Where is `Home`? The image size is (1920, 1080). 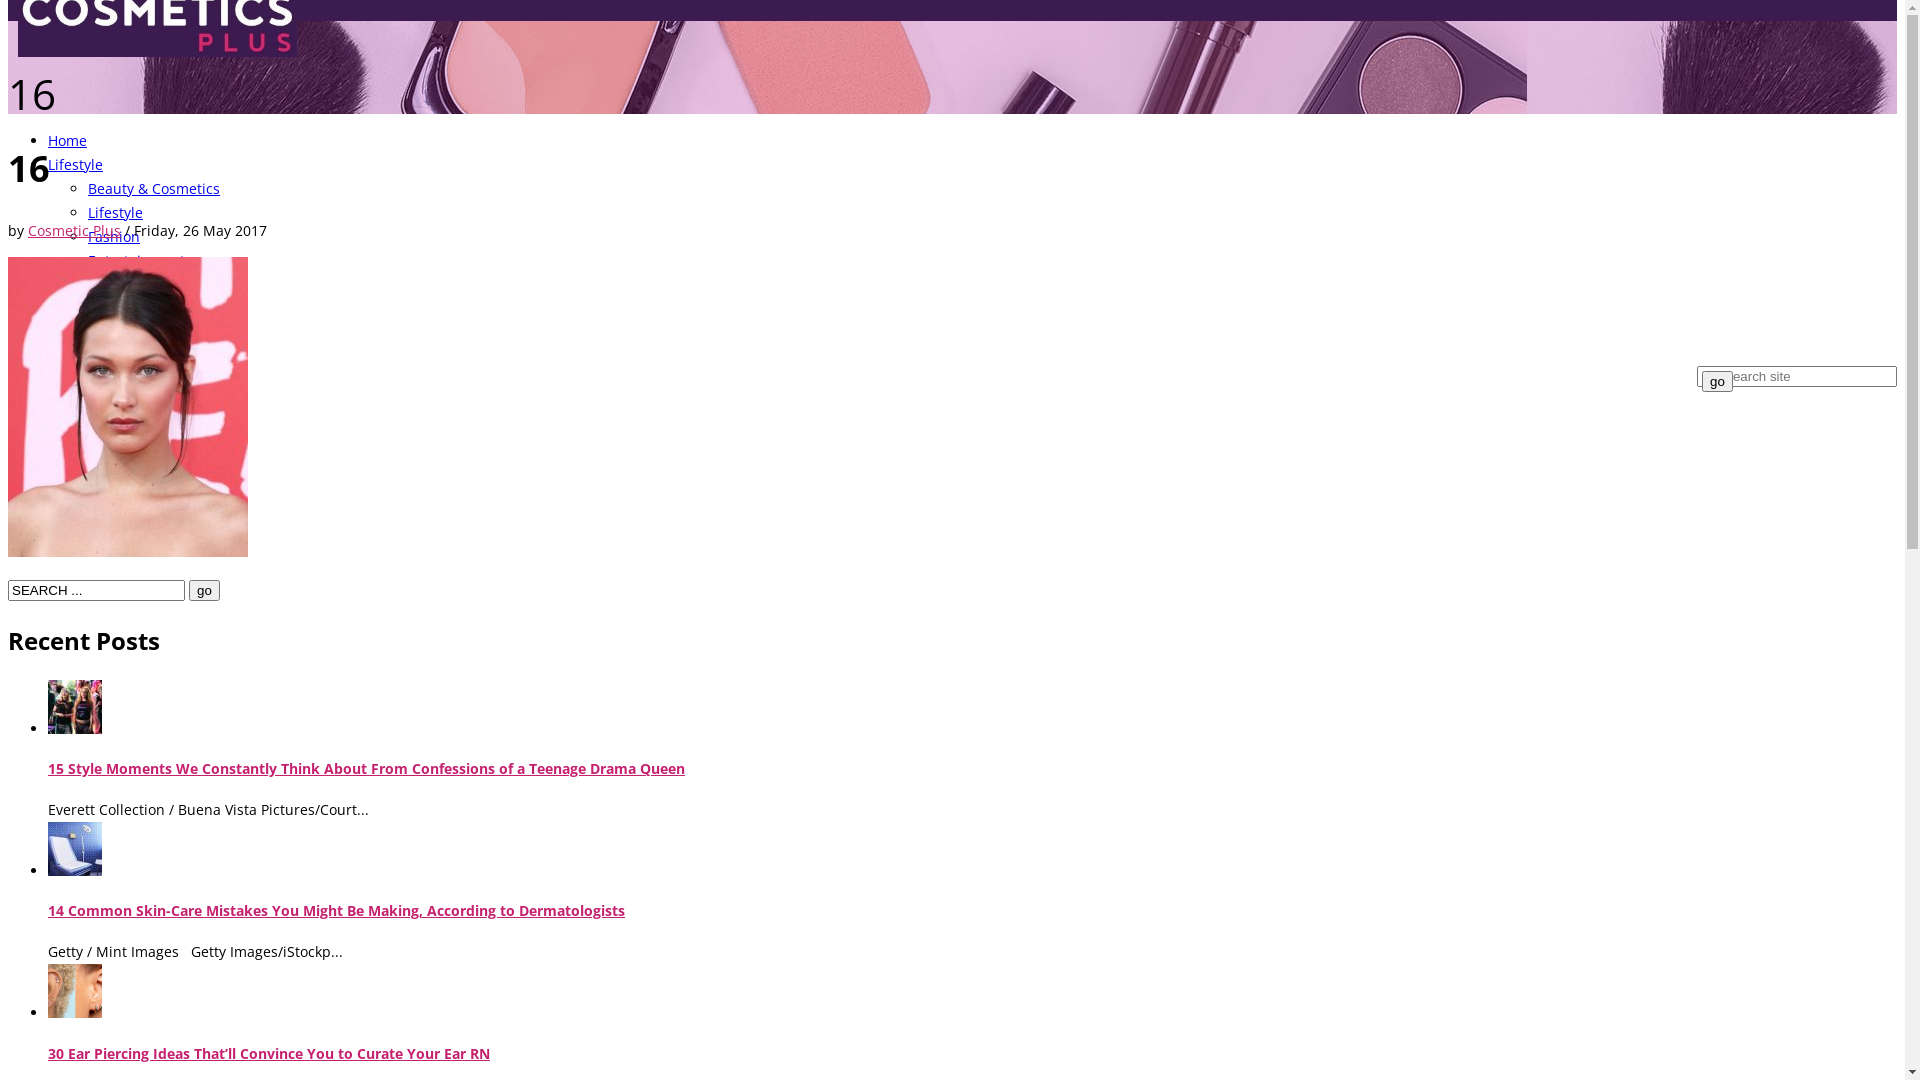
Home is located at coordinates (68, 140).